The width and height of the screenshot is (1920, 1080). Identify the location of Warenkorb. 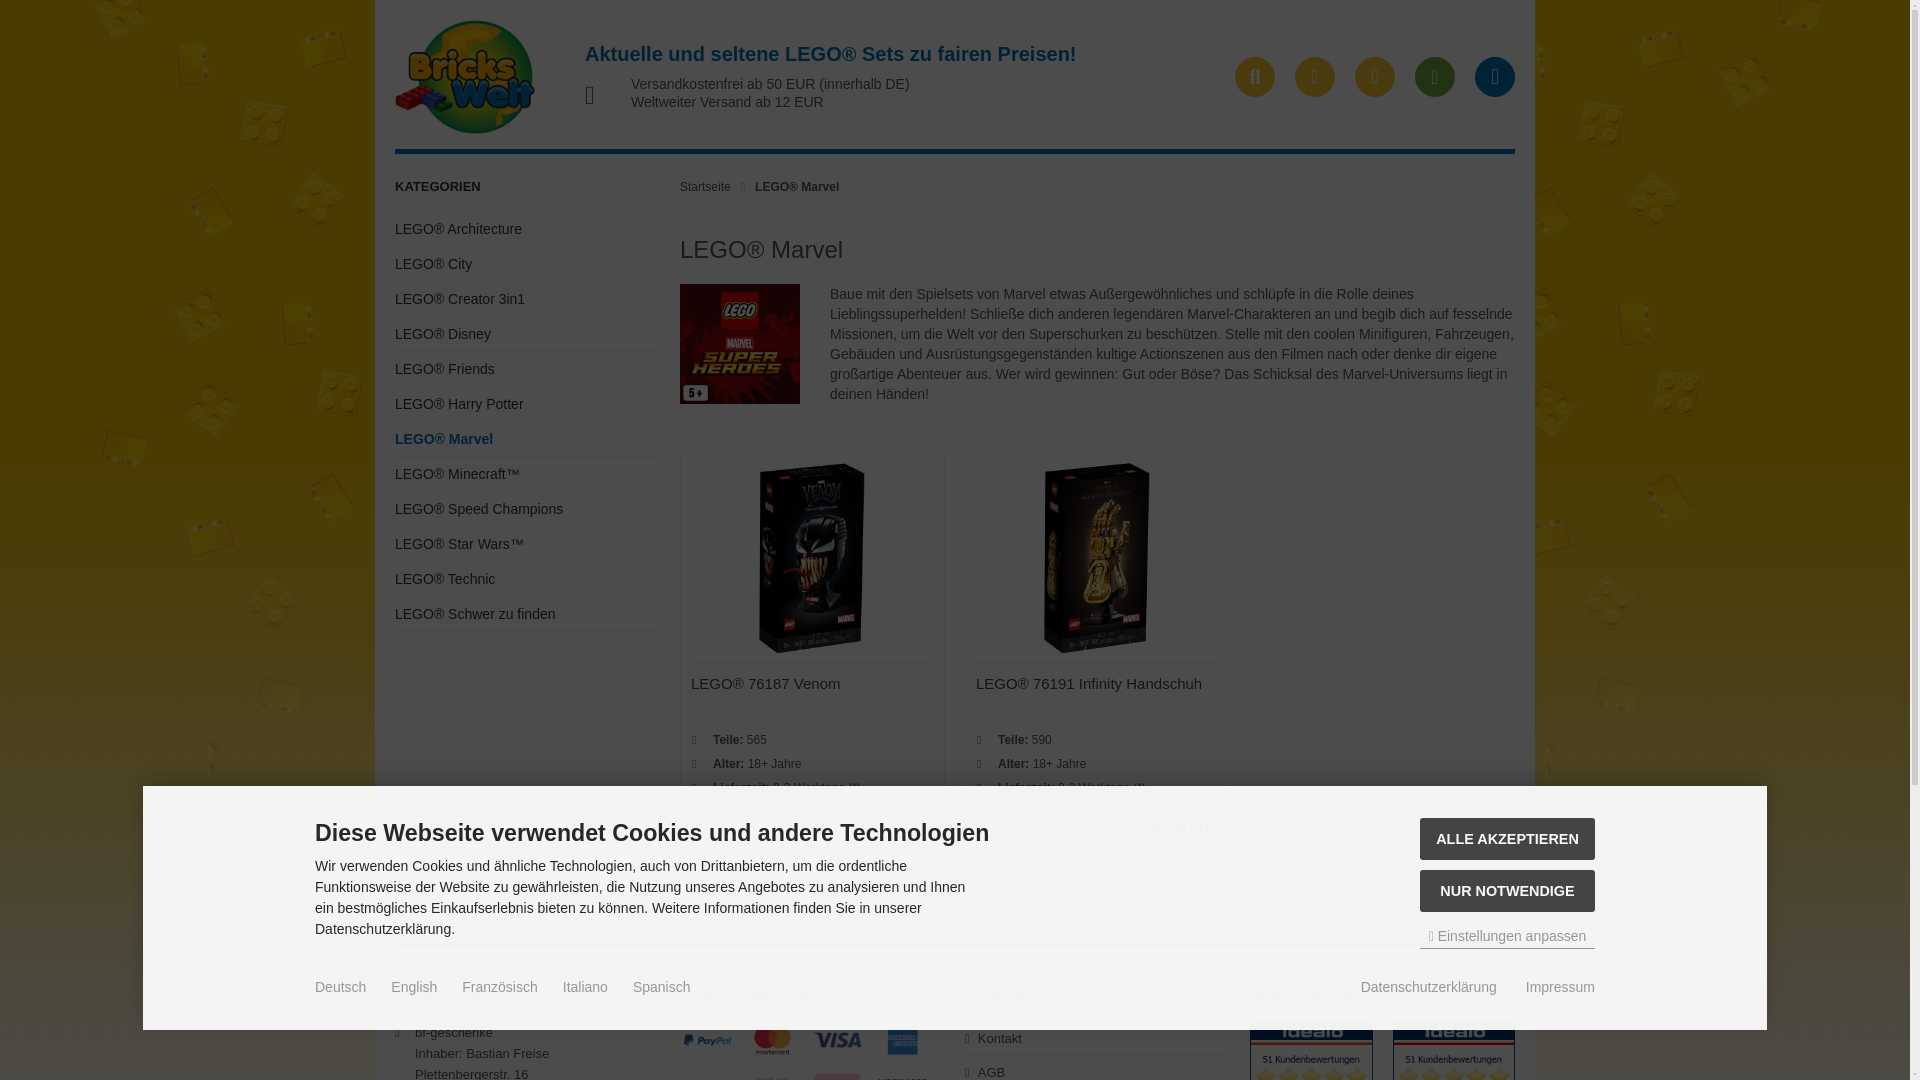
(1435, 77).